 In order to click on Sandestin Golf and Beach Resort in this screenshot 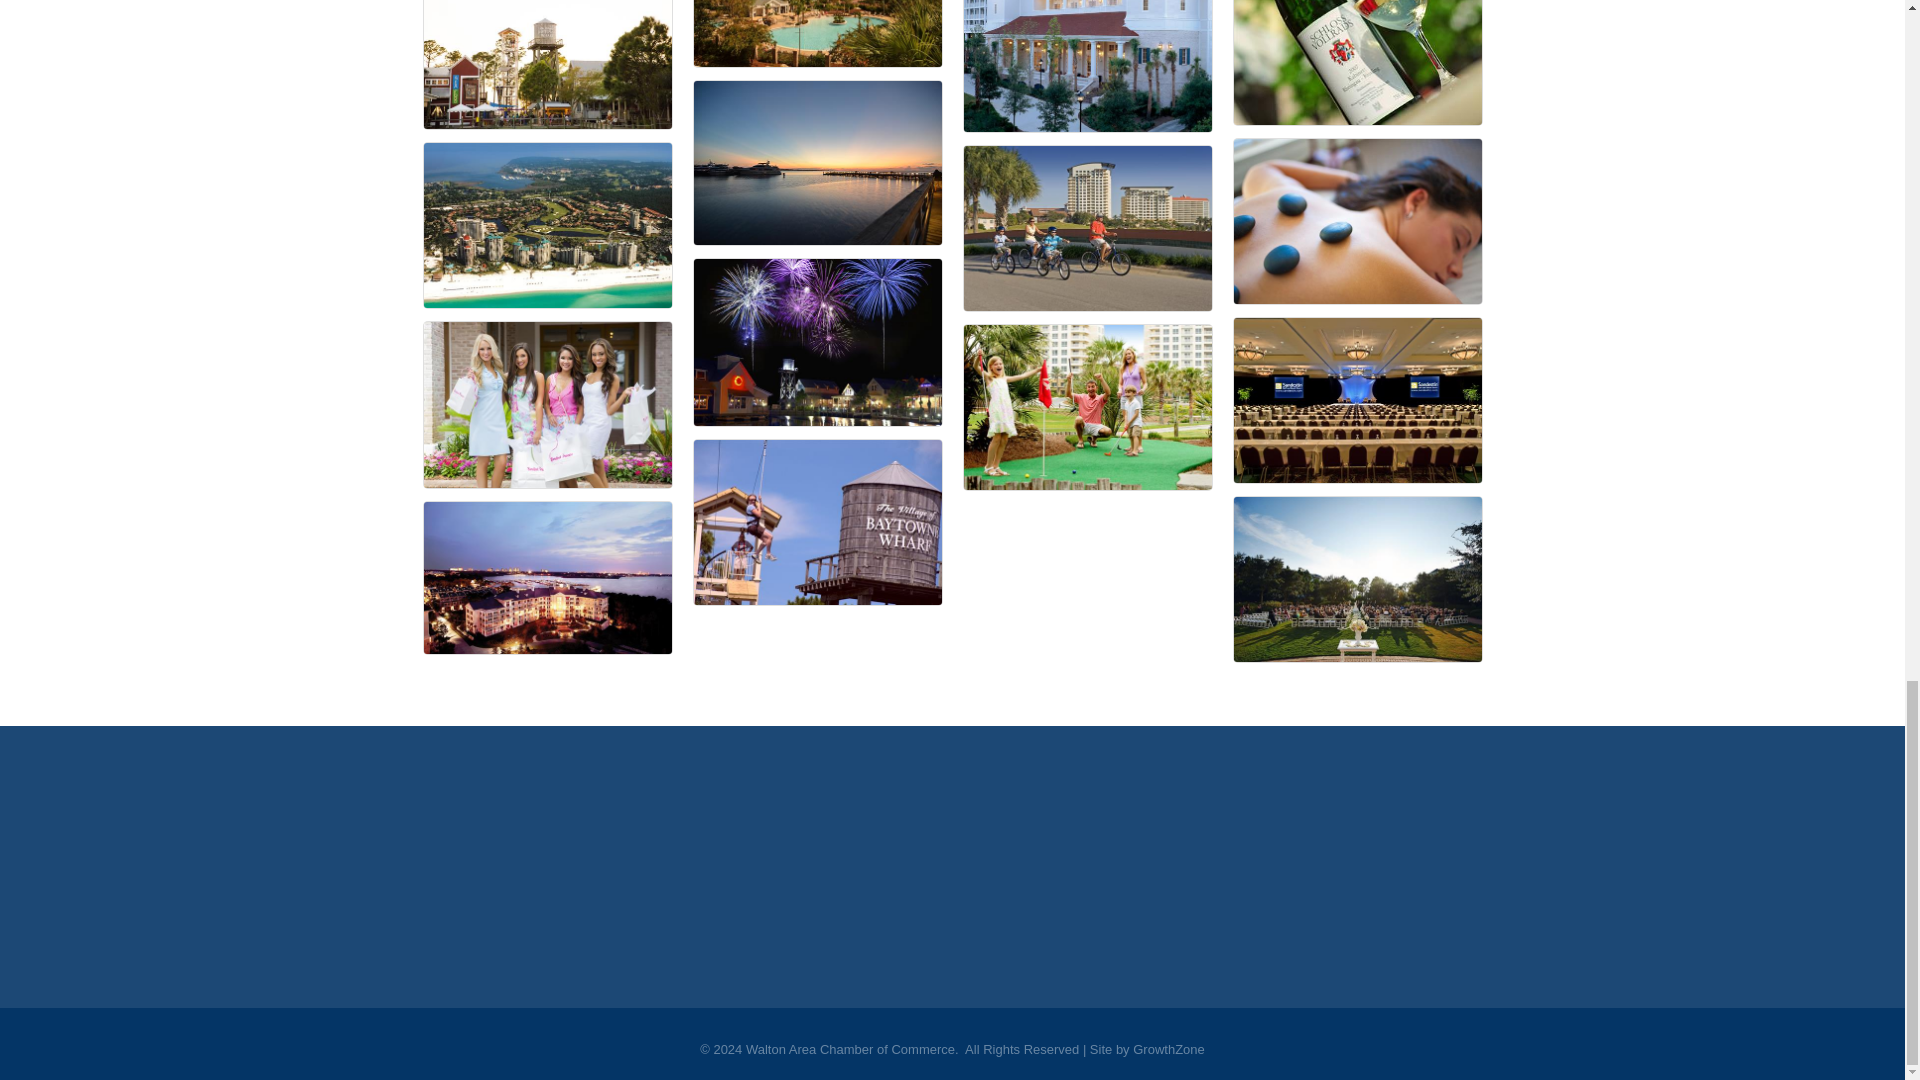, I will do `click(548, 224)`.